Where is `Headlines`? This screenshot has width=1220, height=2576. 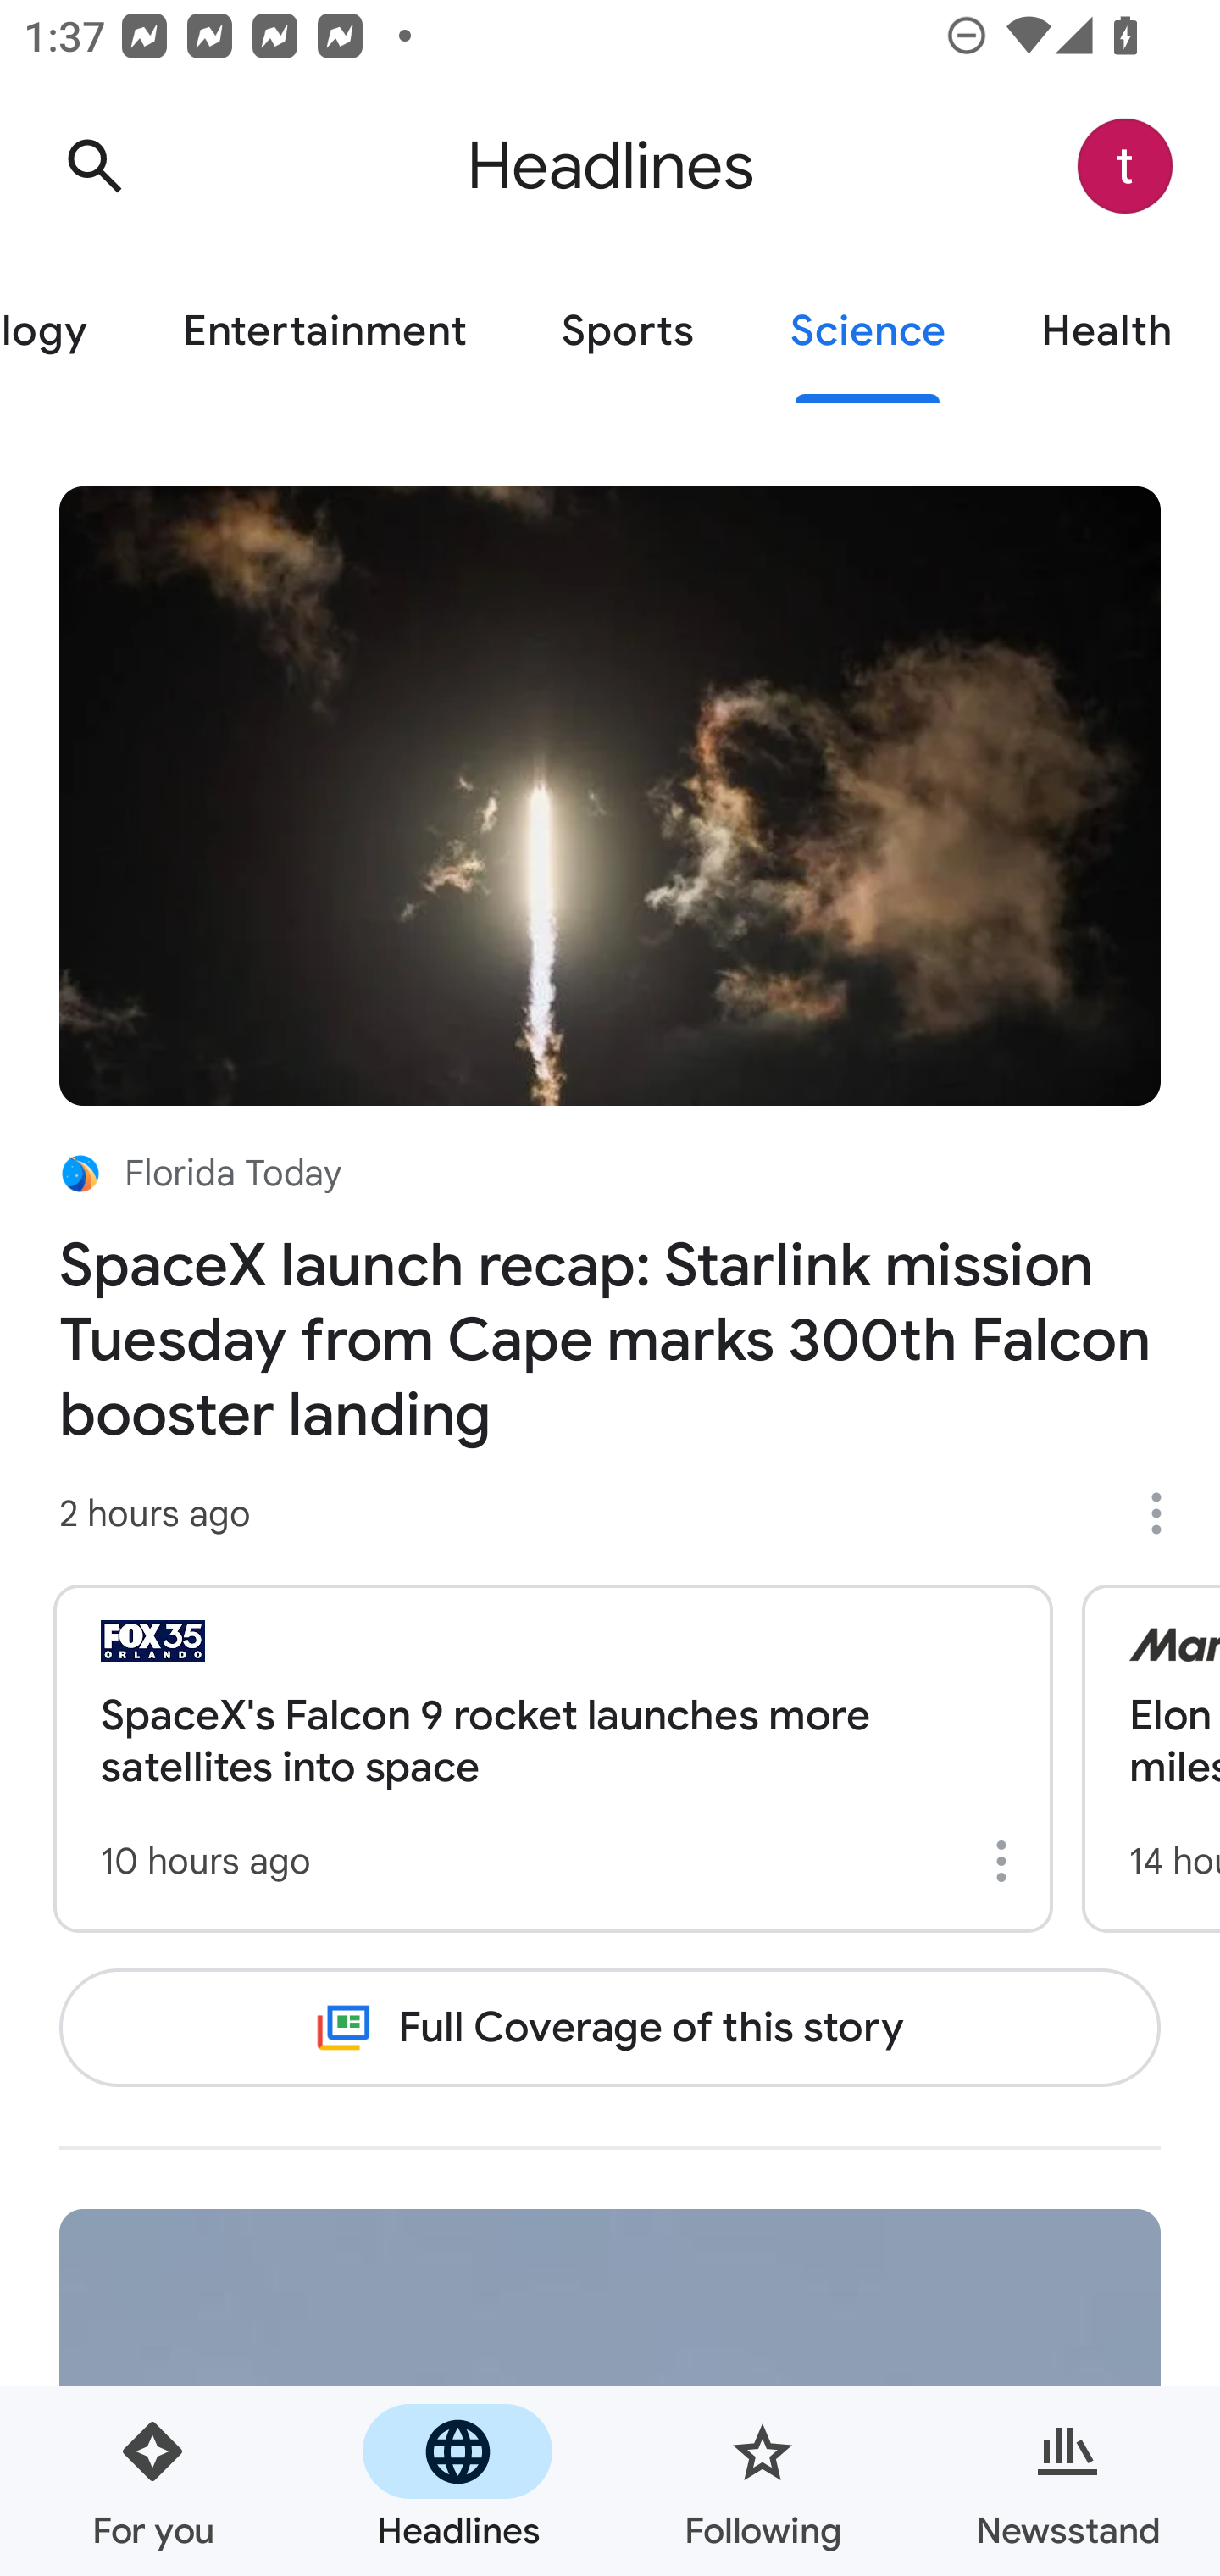
Headlines is located at coordinates (457, 2481).